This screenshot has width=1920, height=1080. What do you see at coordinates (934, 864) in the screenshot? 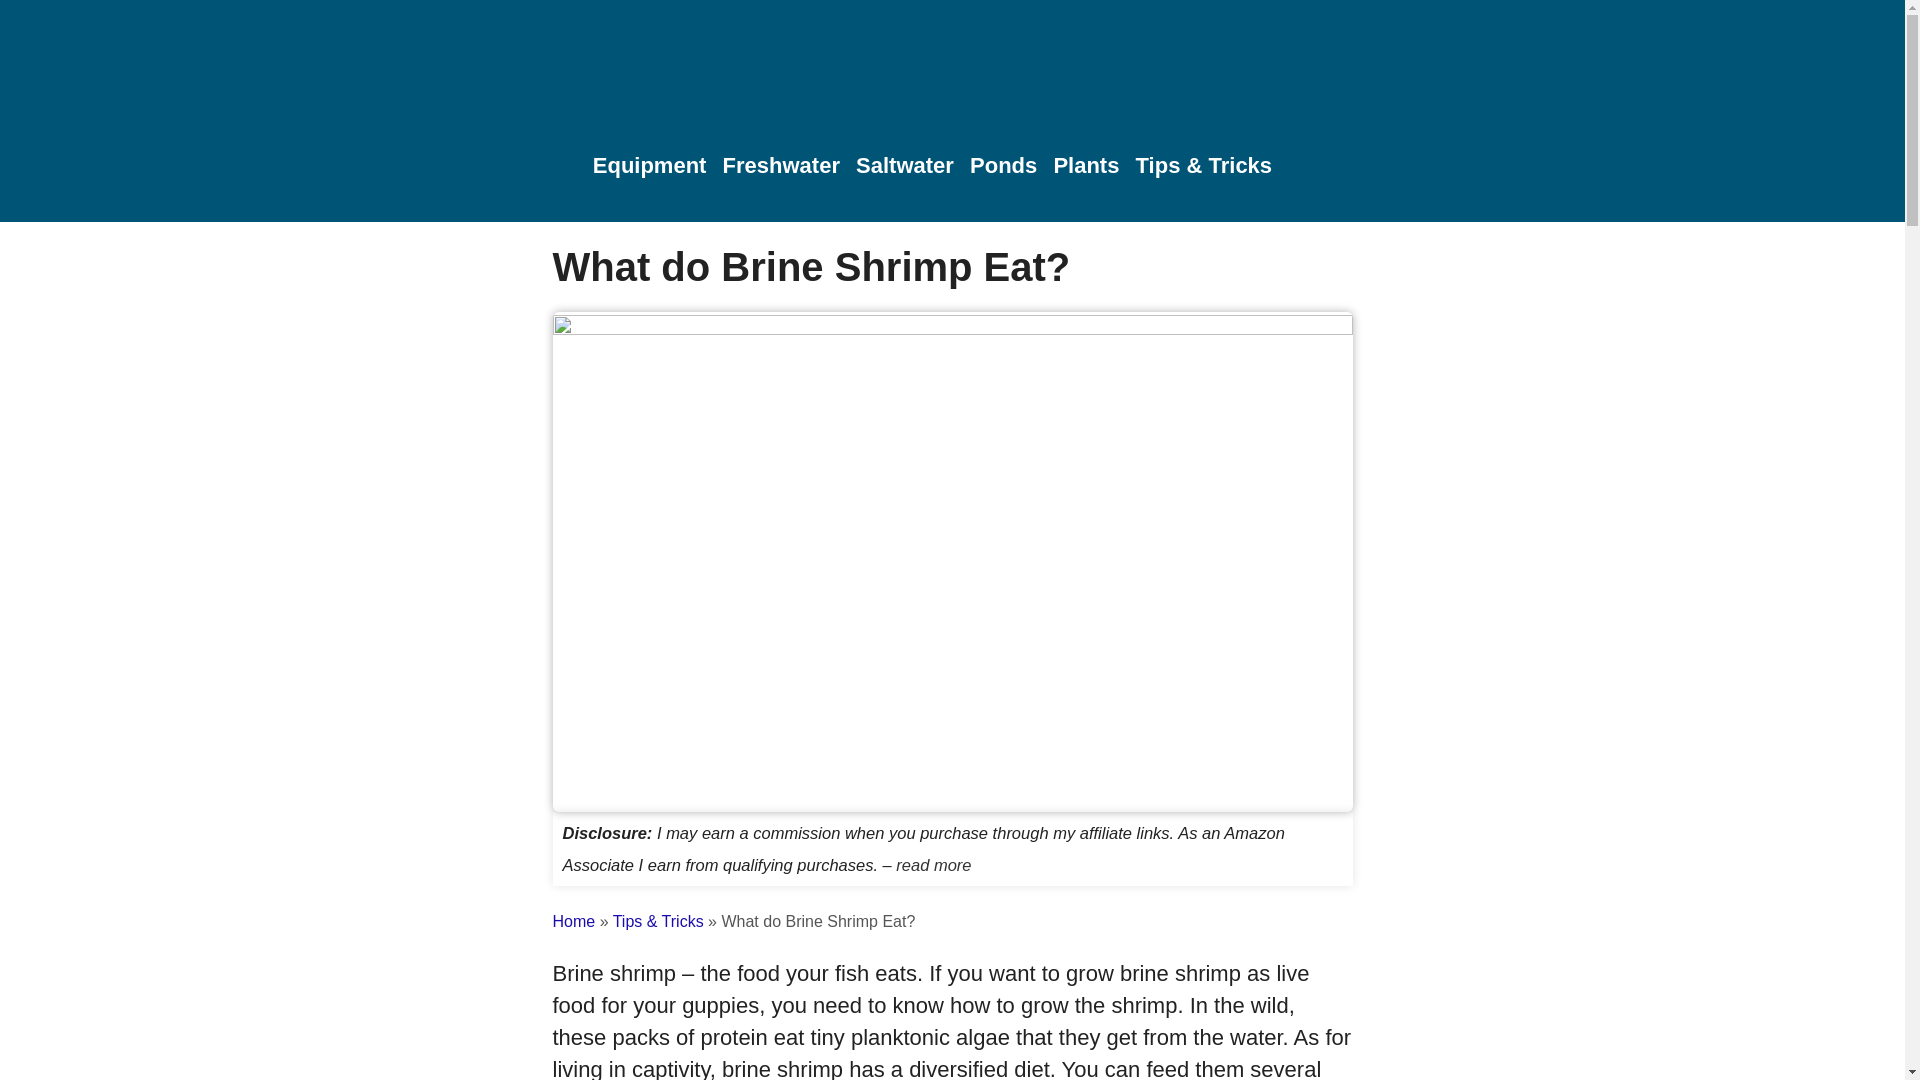
I see `read more` at bounding box center [934, 864].